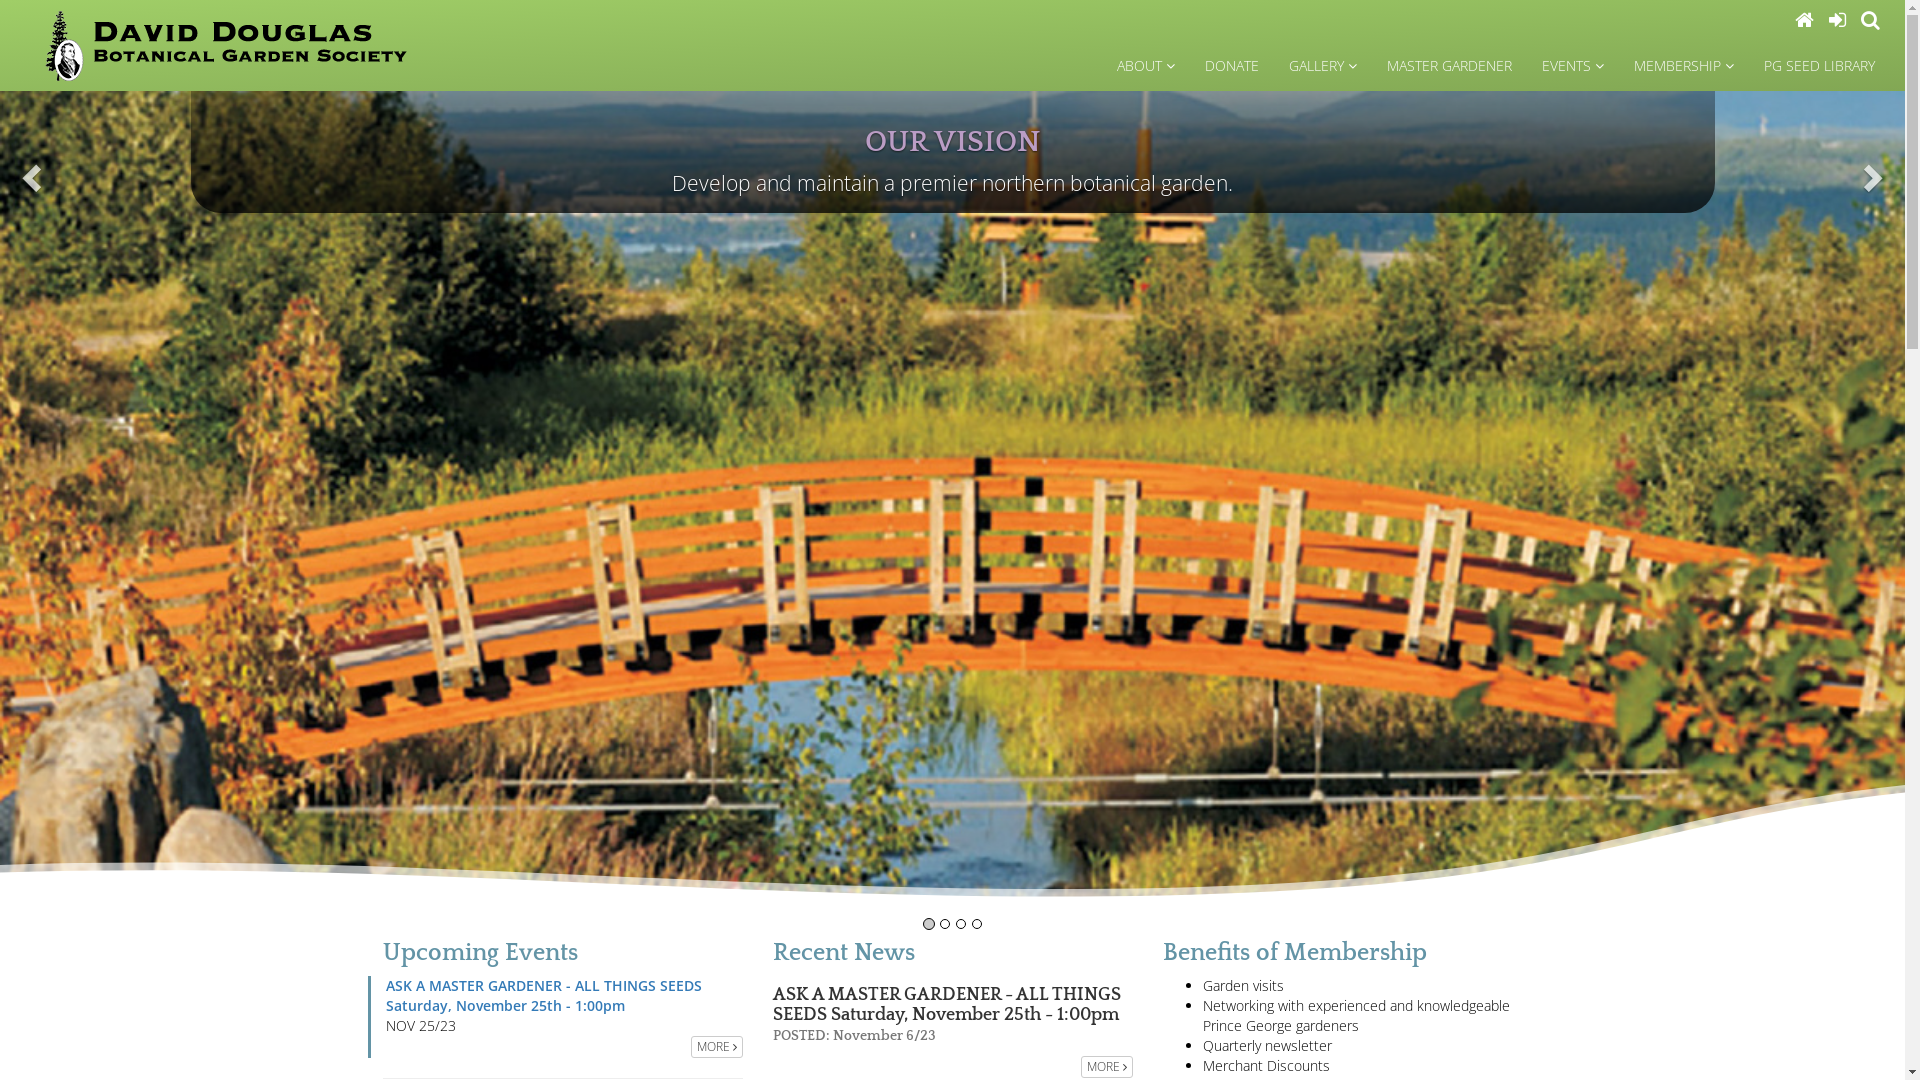 The height and width of the screenshot is (1080, 1920). What do you see at coordinates (143, 498) in the screenshot?
I see `Previous` at bounding box center [143, 498].